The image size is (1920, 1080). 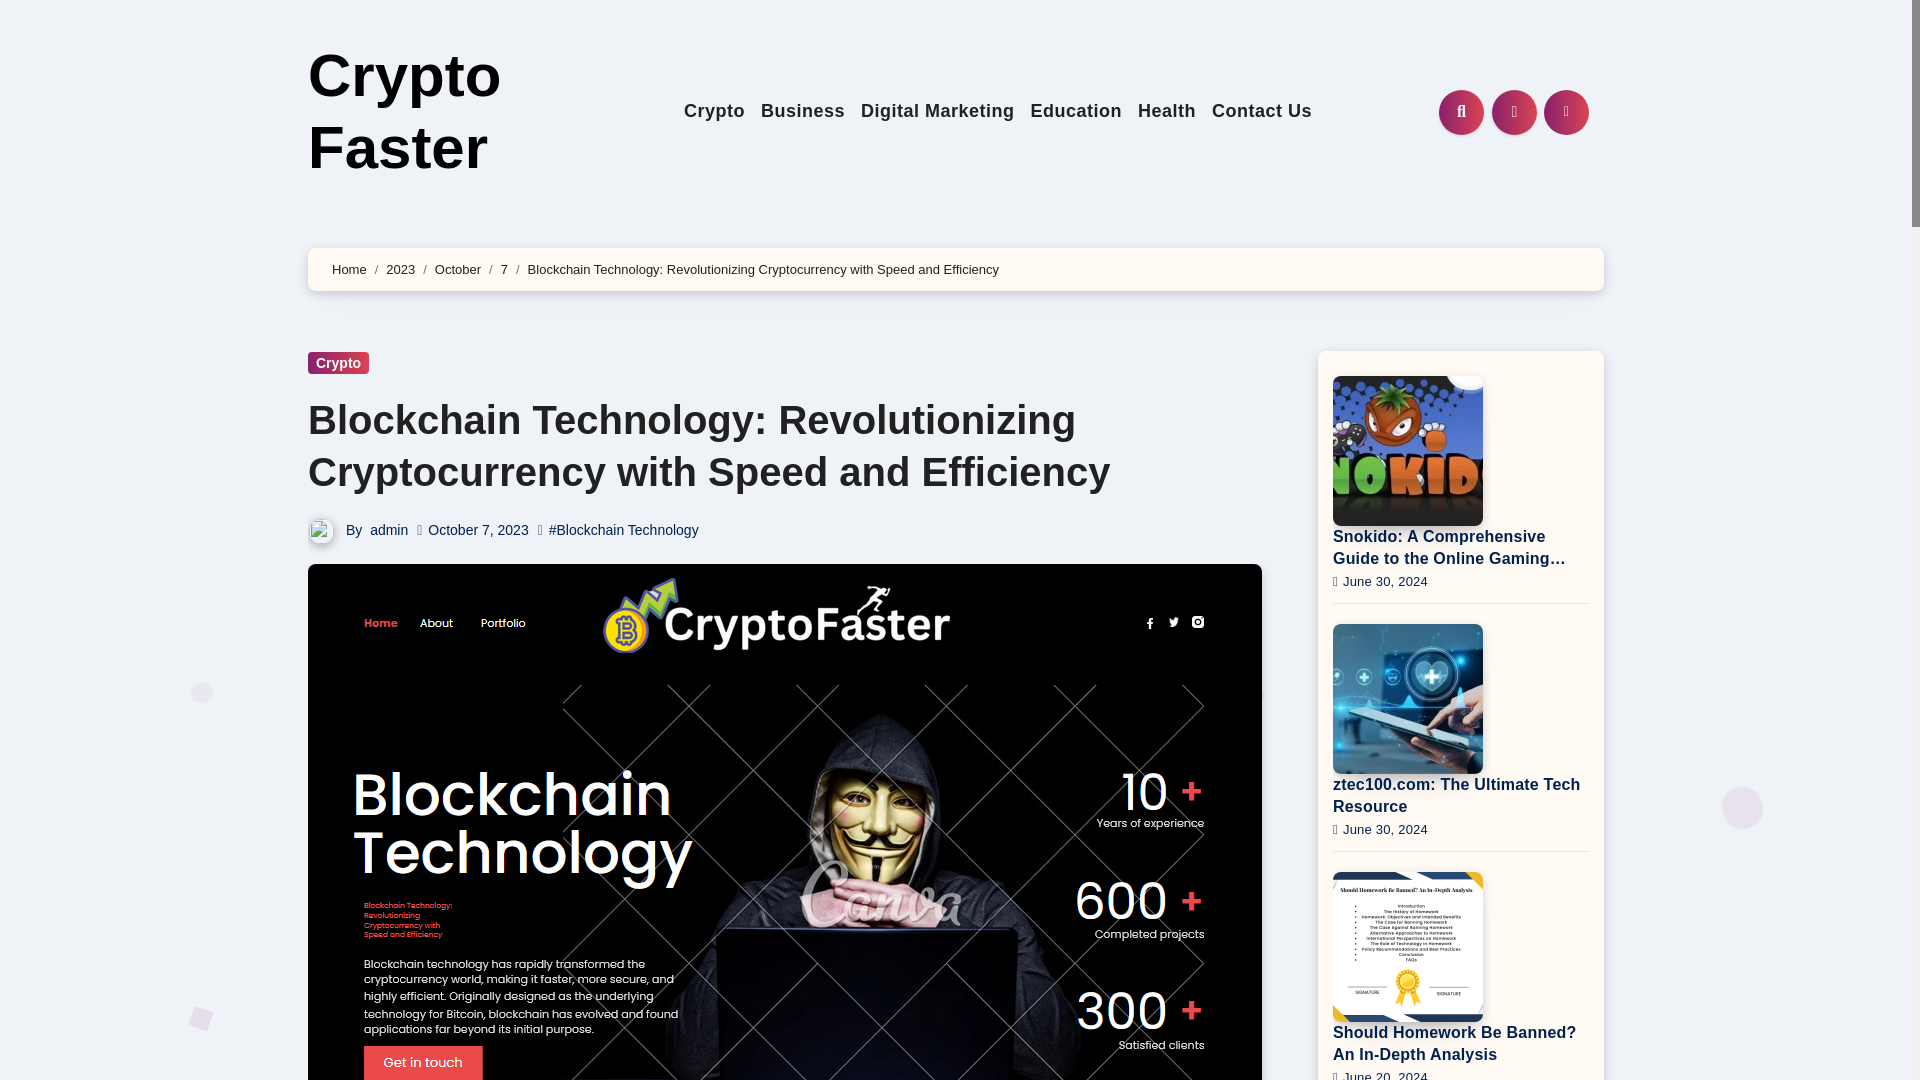 I want to click on Business, so click(x=802, y=112).